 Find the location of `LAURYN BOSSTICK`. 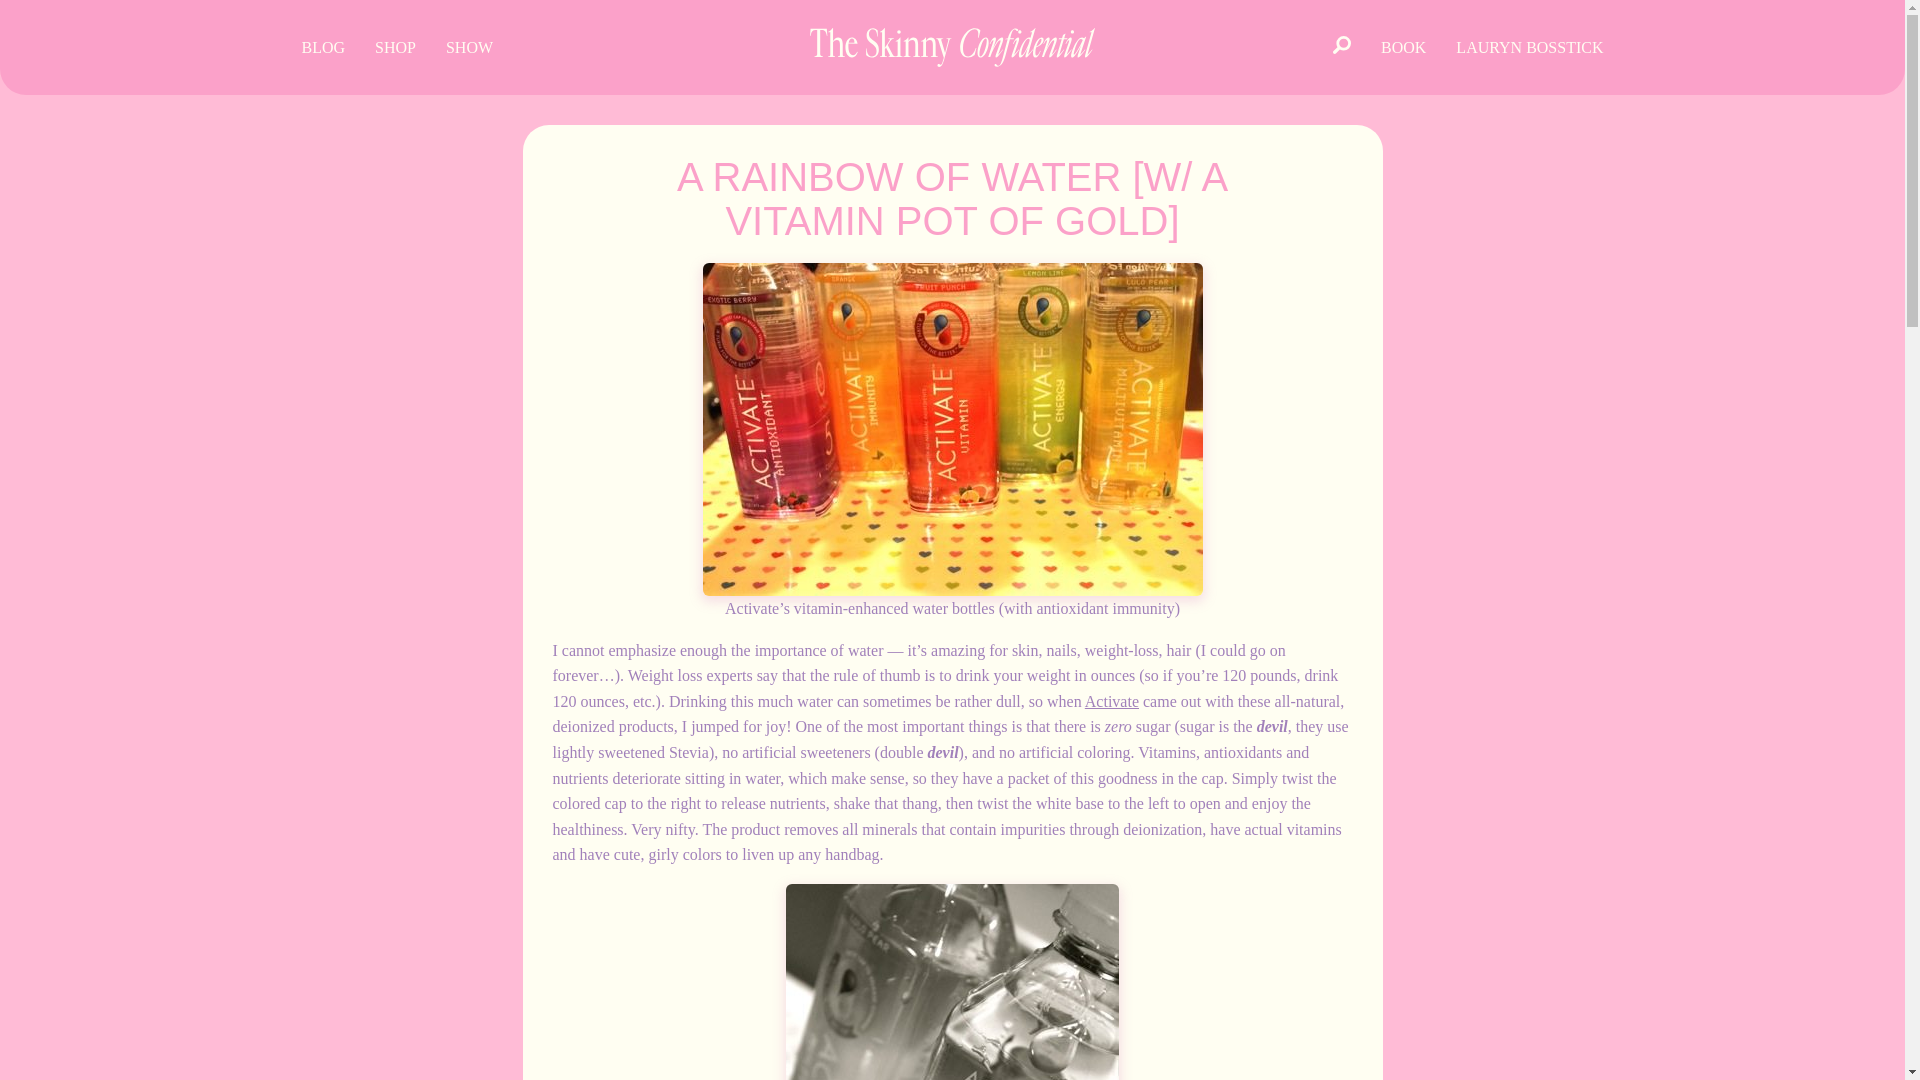

LAURYN BOSSTICK is located at coordinates (1530, 48).